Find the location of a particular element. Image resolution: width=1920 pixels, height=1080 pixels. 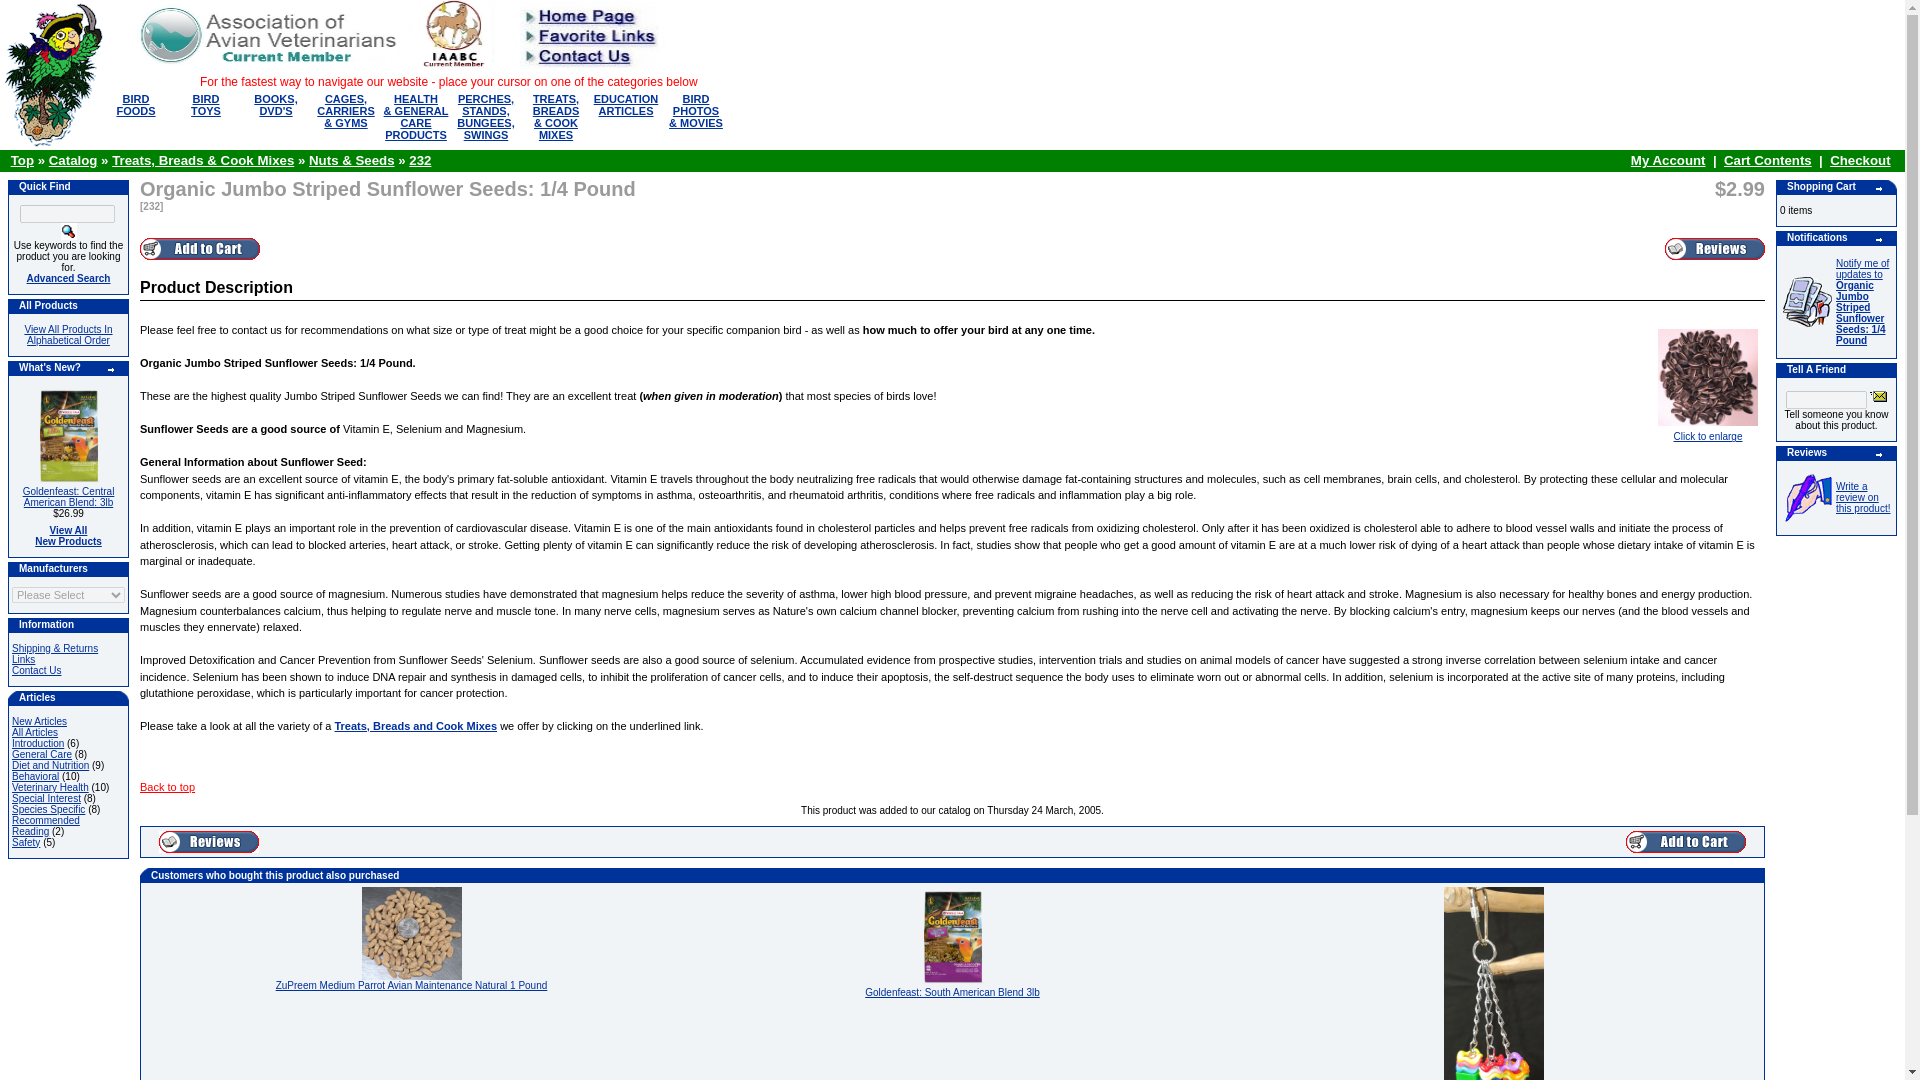

 Add to Cart  is located at coordinates (205, 110).